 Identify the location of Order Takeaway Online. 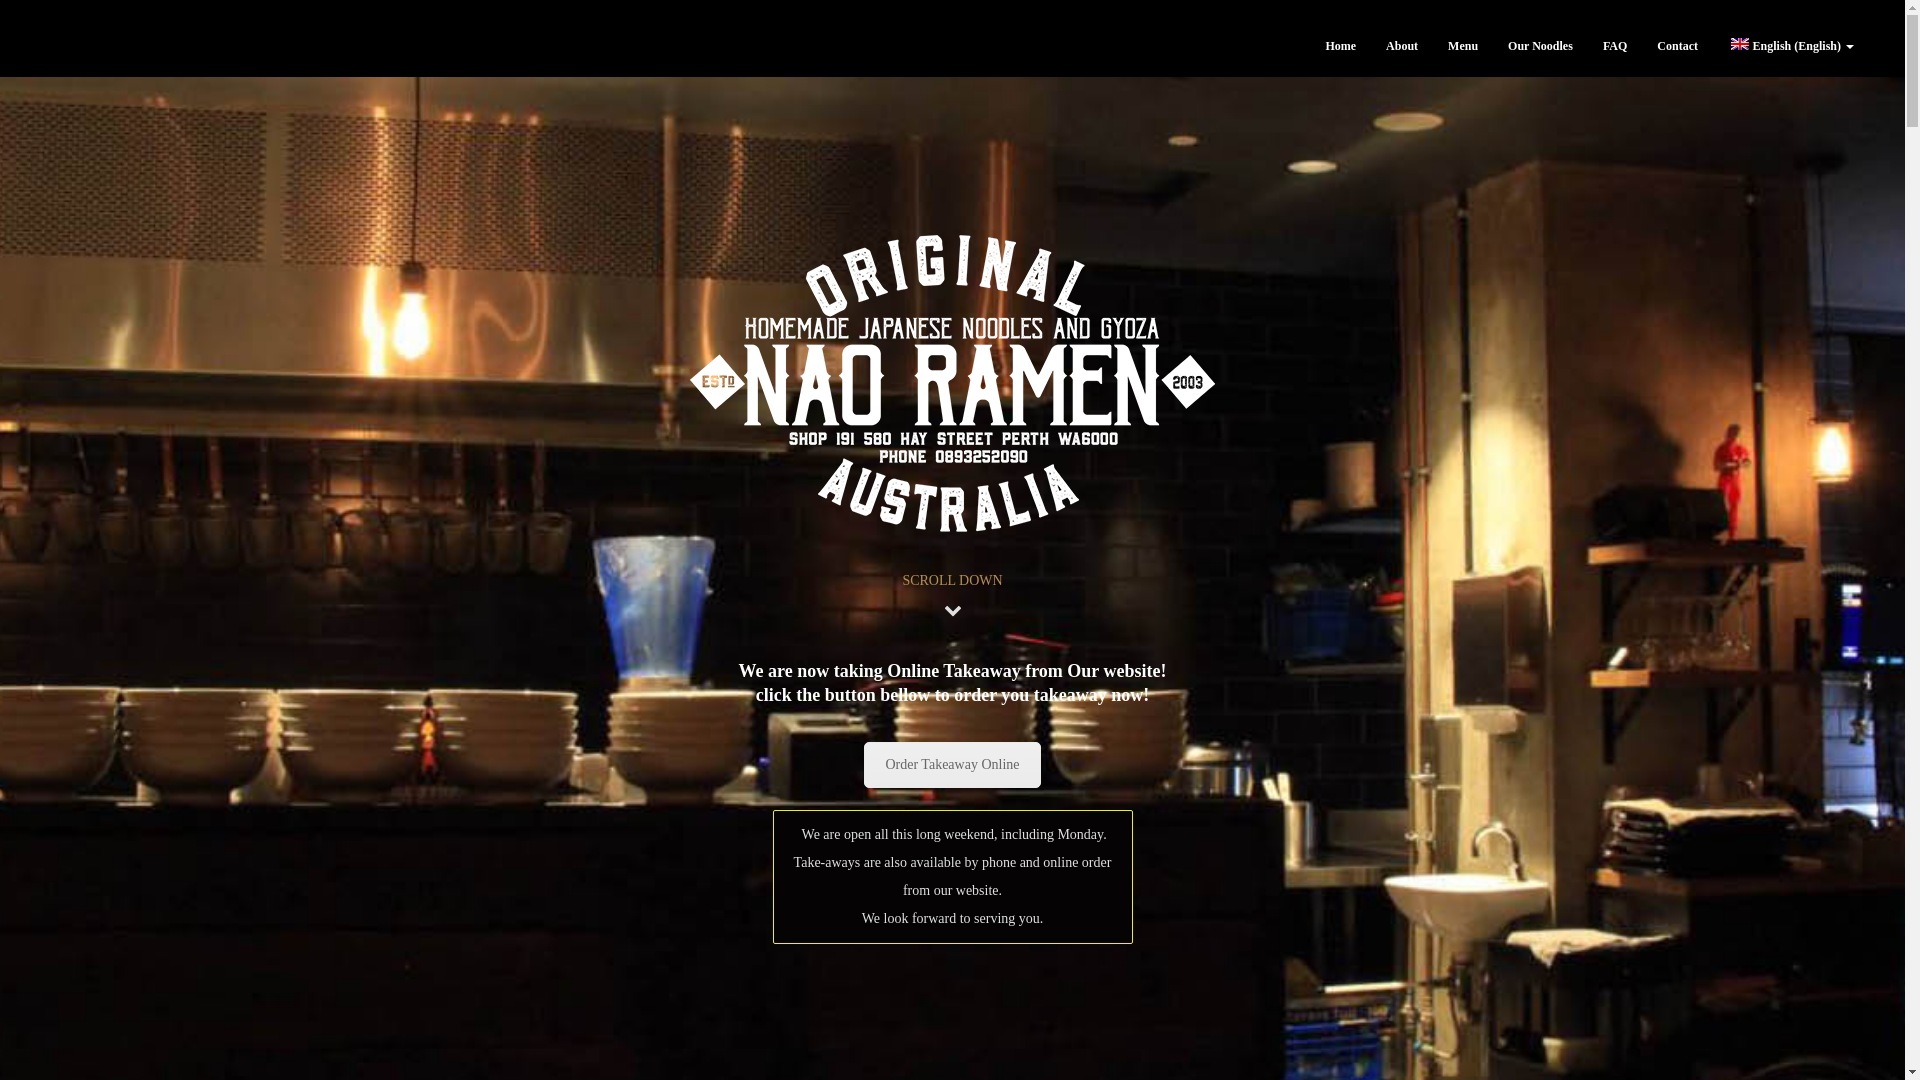
(952, 765).